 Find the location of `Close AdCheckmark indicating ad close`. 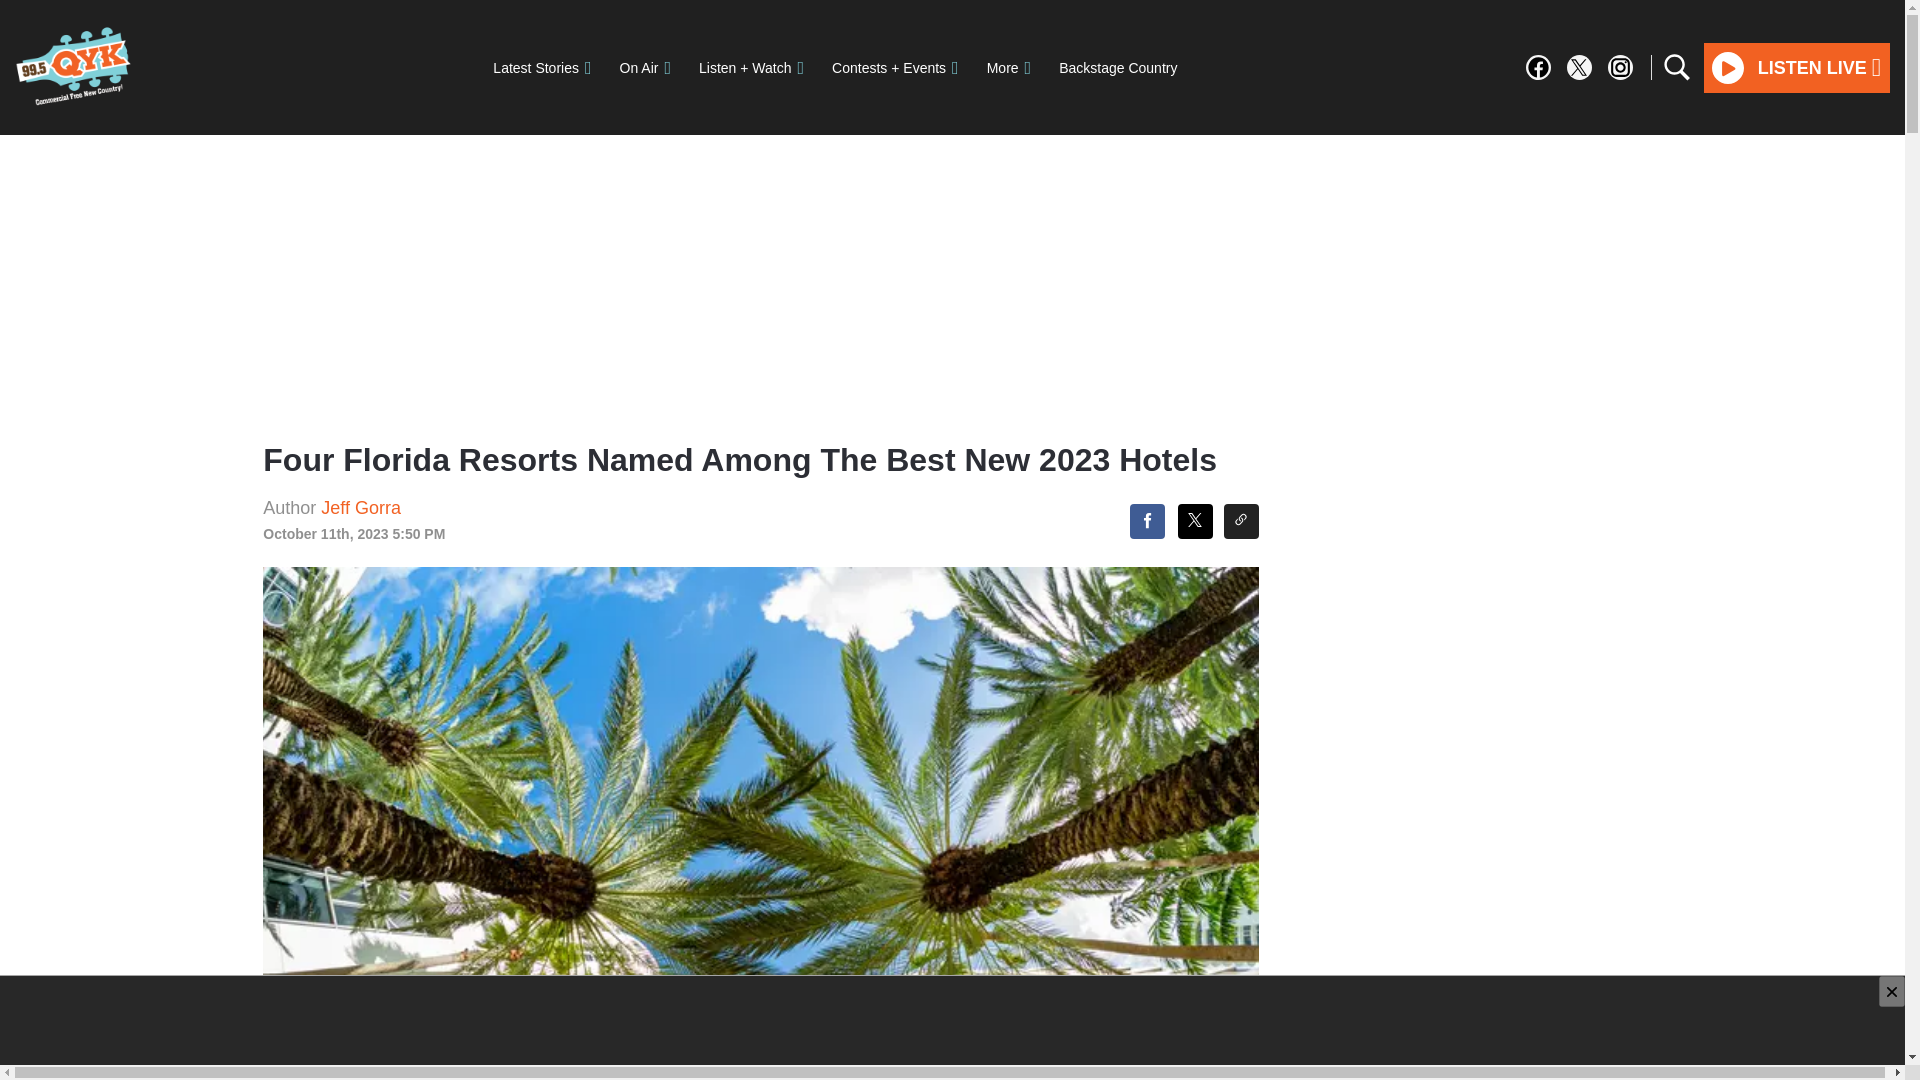

Close AdCheckmark indicating ad close is located at coordinates (1892, 992).